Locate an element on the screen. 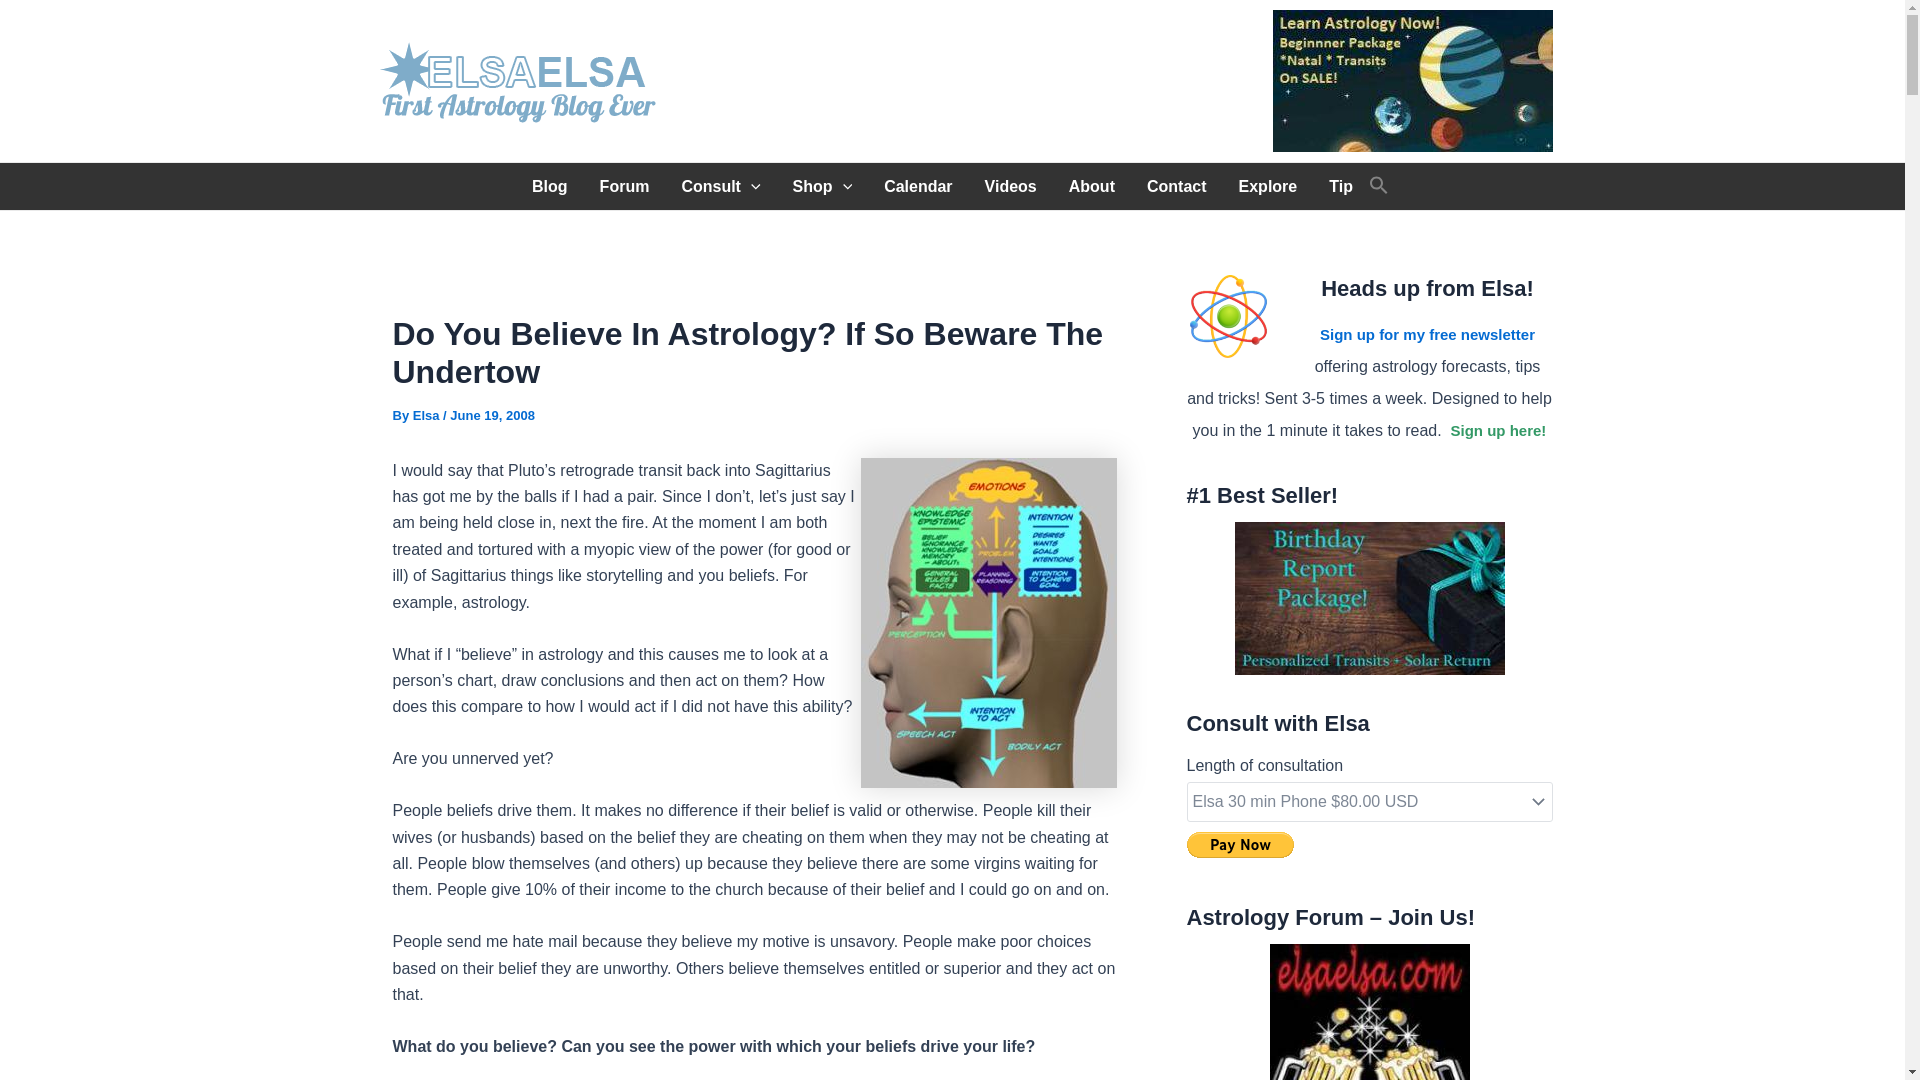  Videos is located at coordinates (1010, 186).